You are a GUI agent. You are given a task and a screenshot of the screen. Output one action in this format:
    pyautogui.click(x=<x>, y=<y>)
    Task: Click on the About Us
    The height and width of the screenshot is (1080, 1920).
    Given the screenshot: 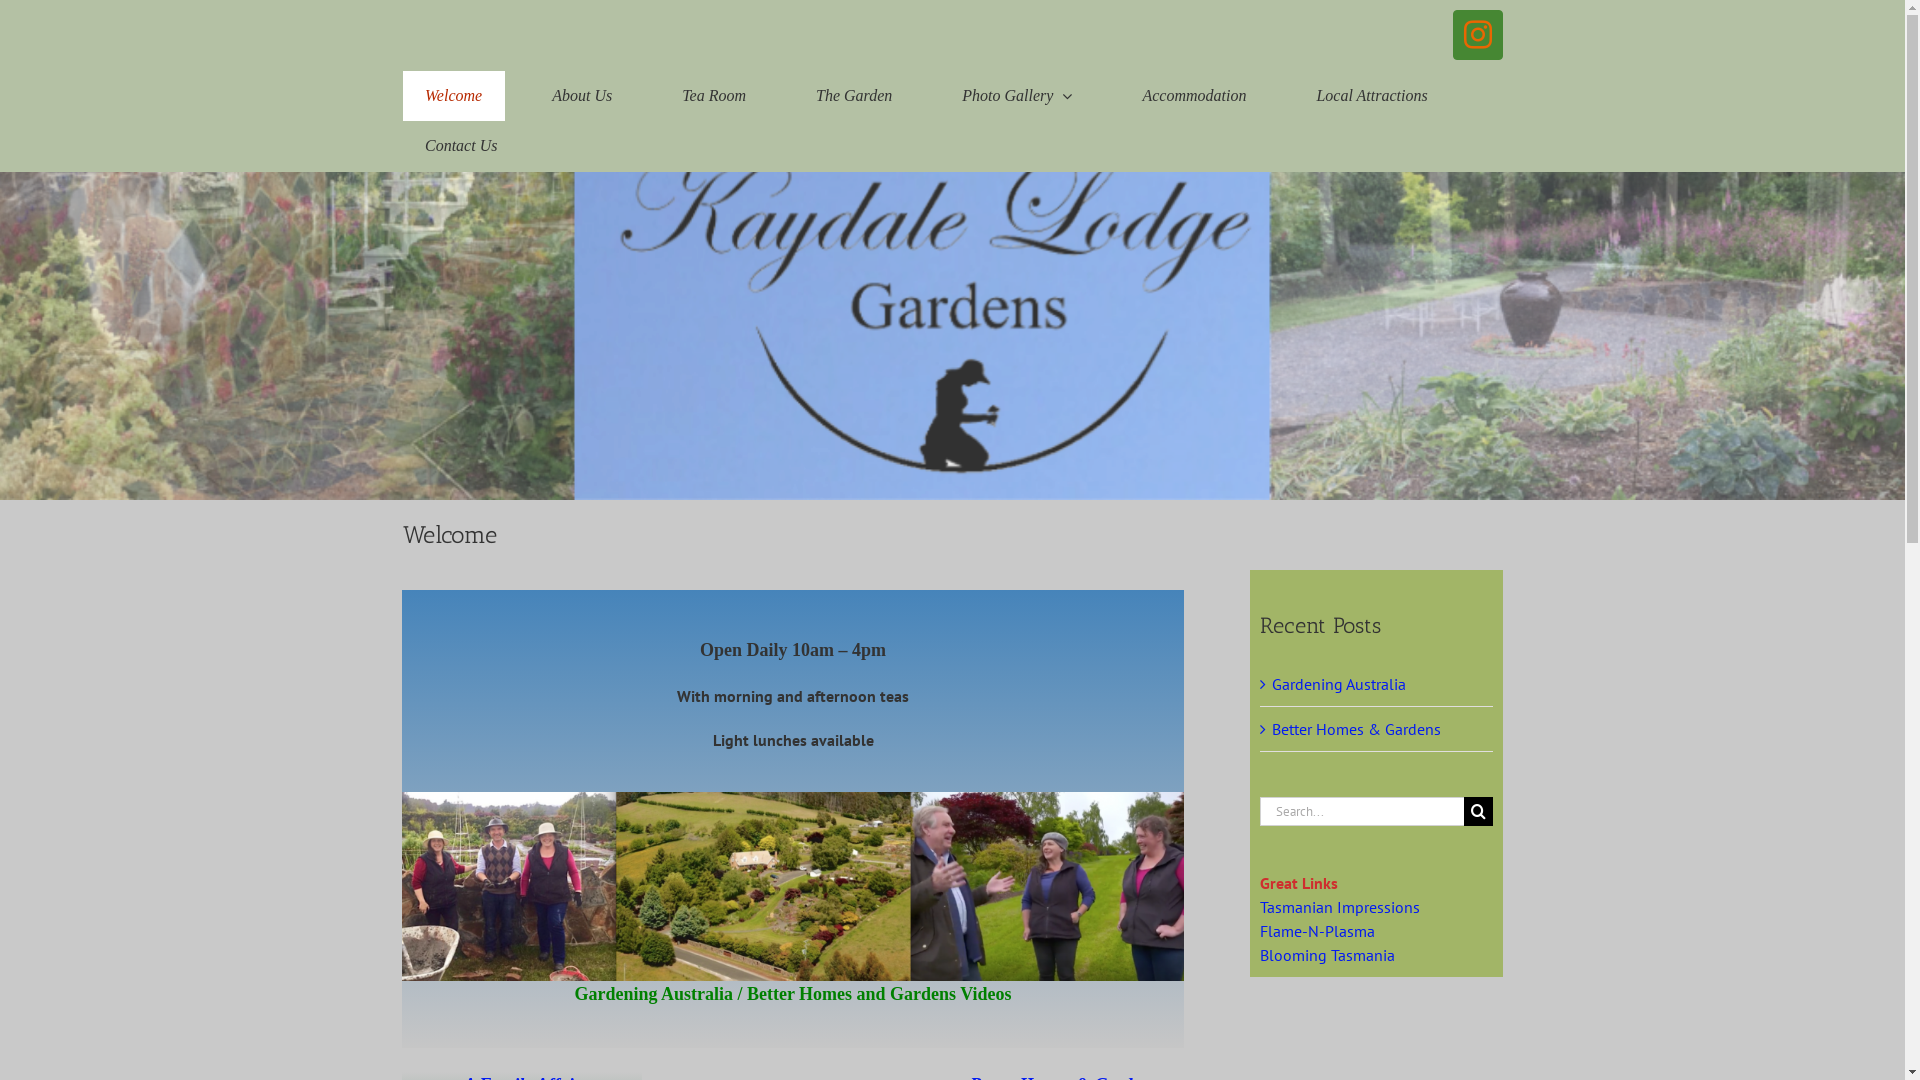 What is the action you would take?
    pyautogui.click(x=582, y=96)
    